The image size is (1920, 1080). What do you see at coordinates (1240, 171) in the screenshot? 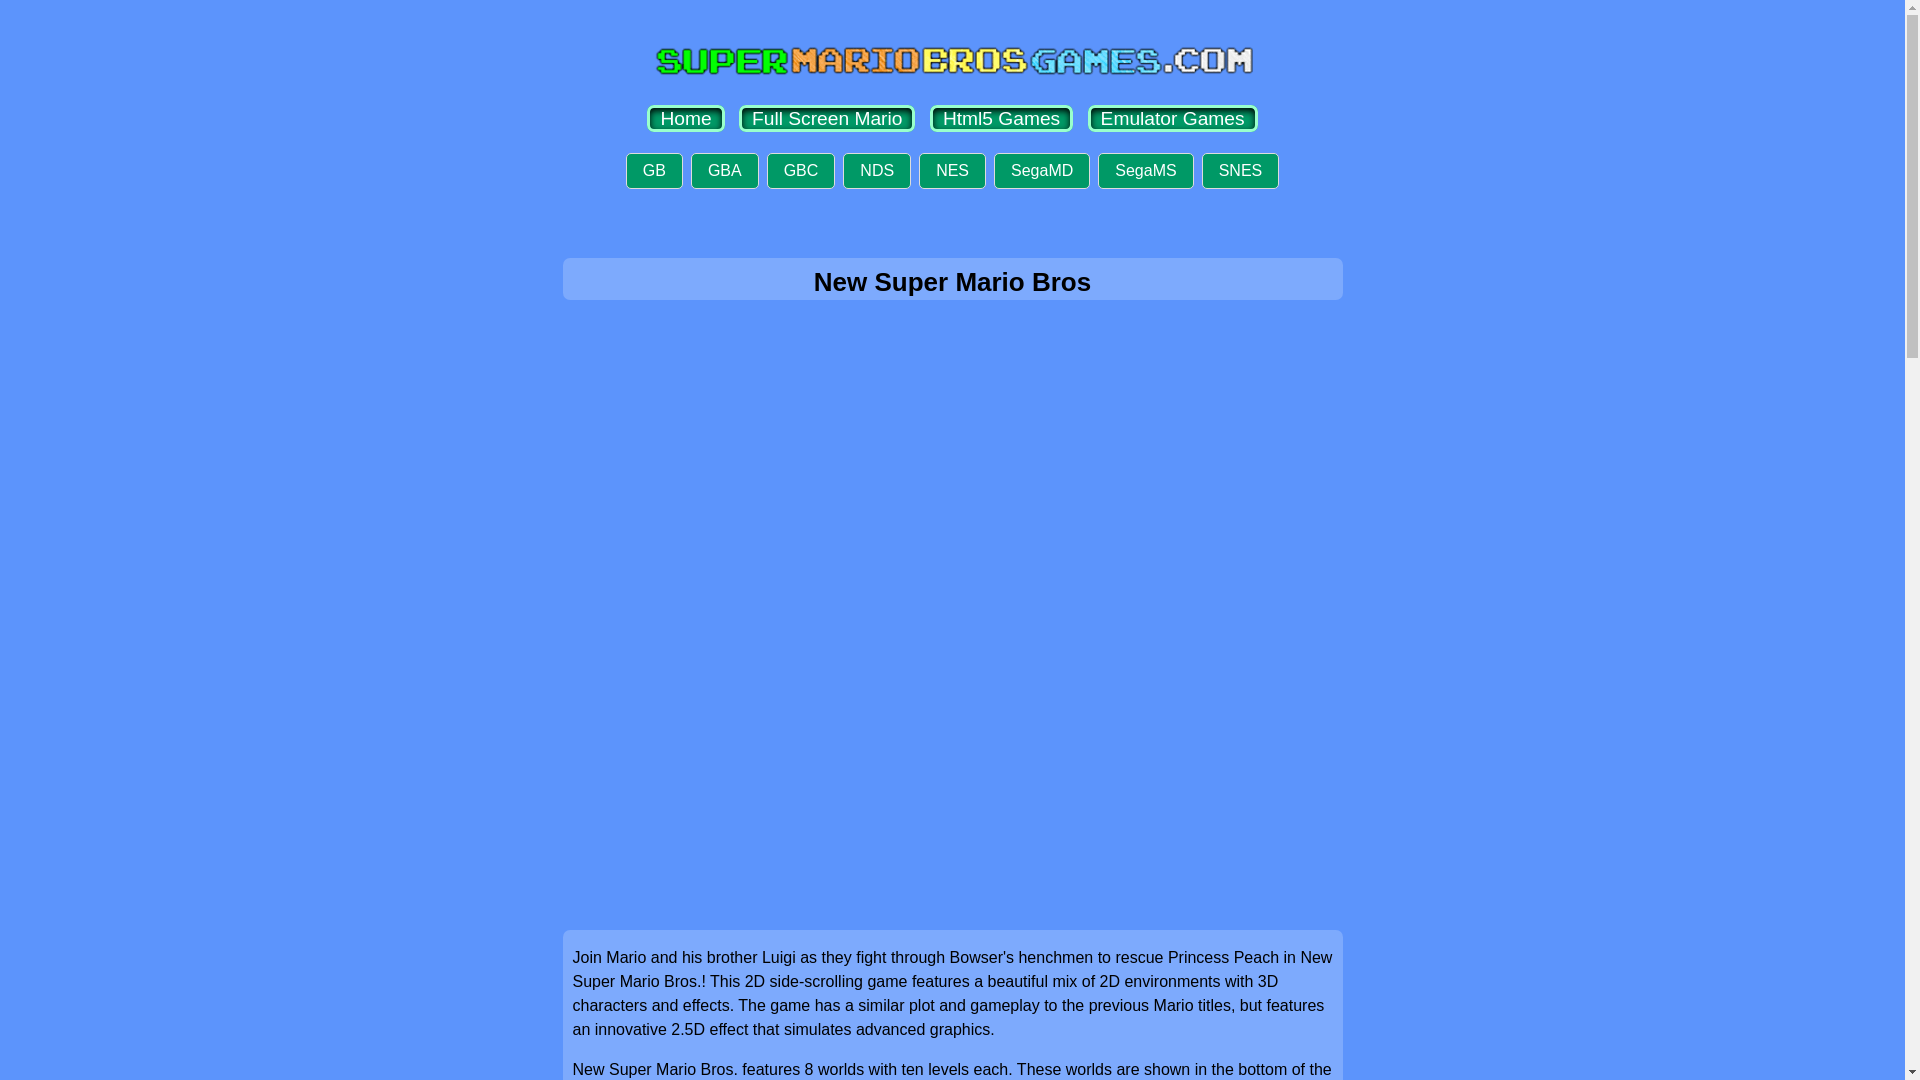
I see `SNES` at bounding box center [1240, 171].